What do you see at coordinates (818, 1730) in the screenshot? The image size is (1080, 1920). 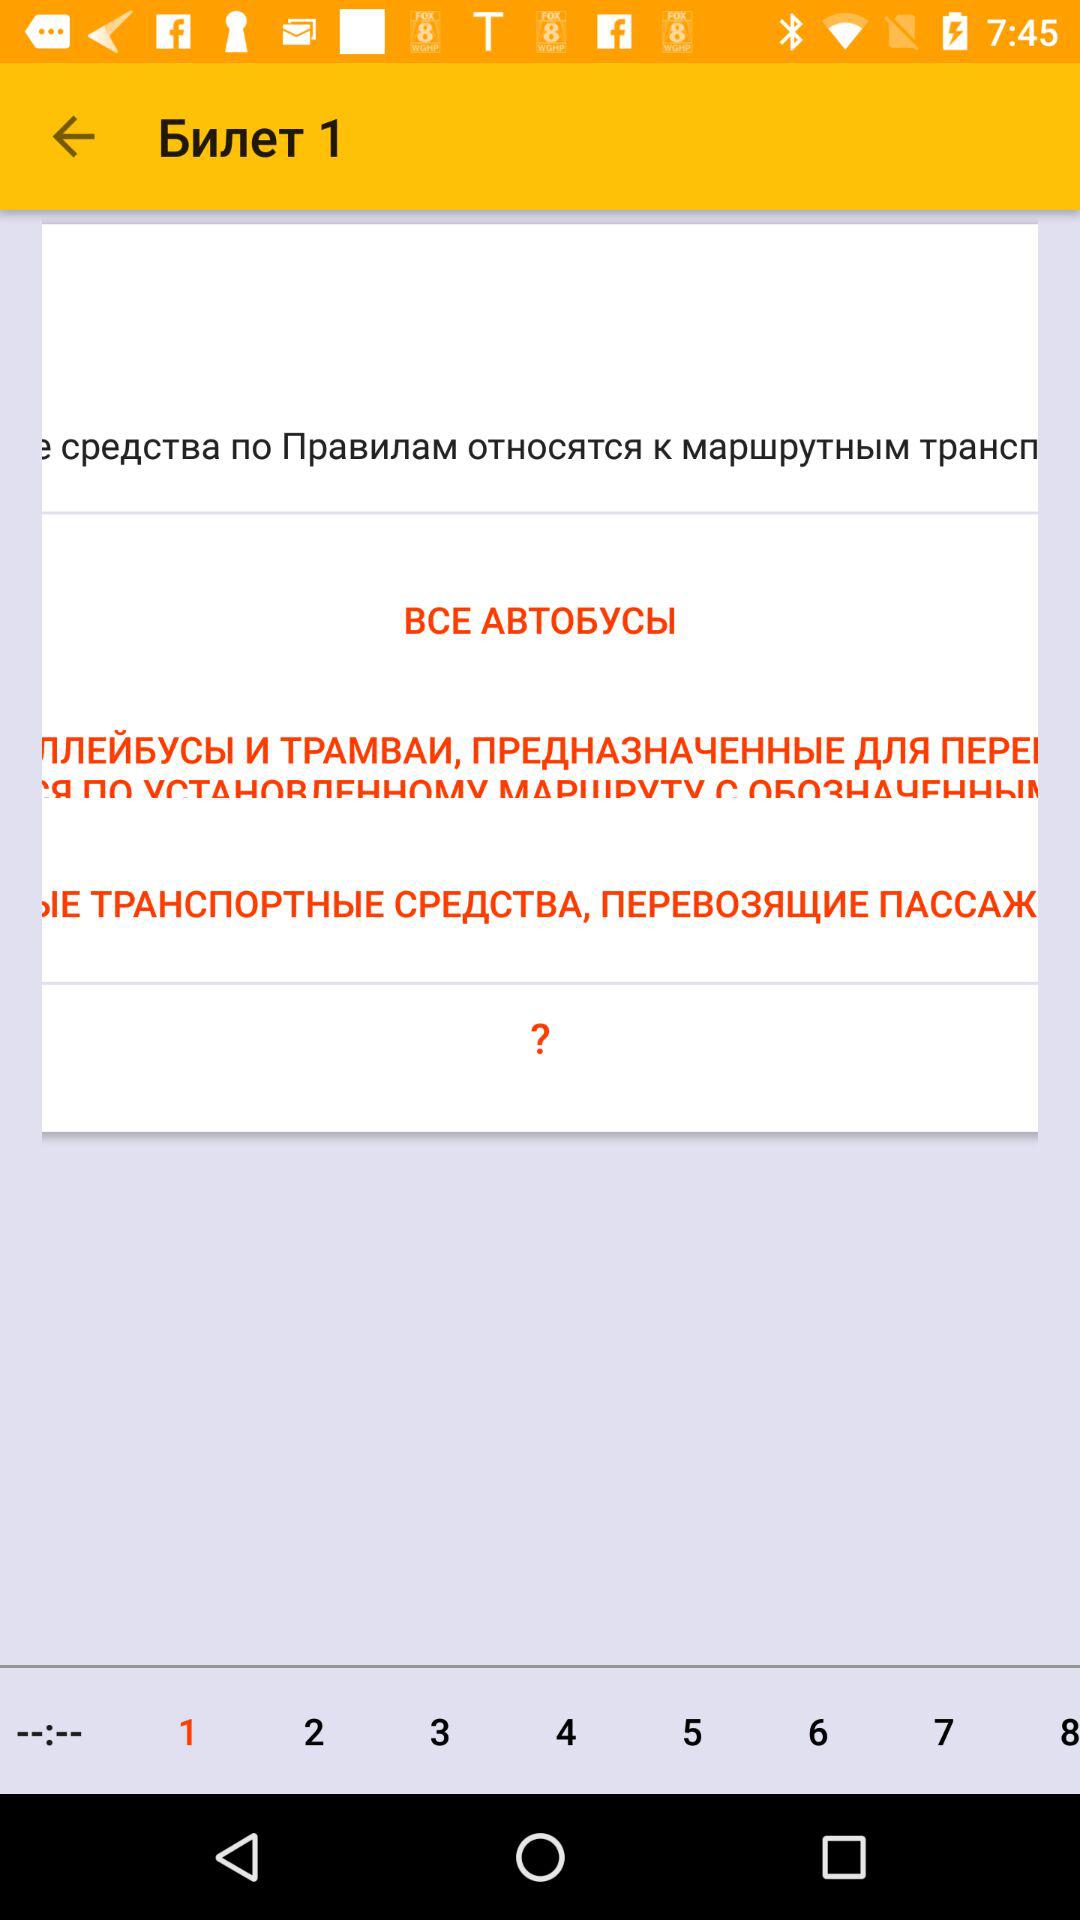 I see `open icon to the left of the 7 item` at bounding box center [818, 1730].